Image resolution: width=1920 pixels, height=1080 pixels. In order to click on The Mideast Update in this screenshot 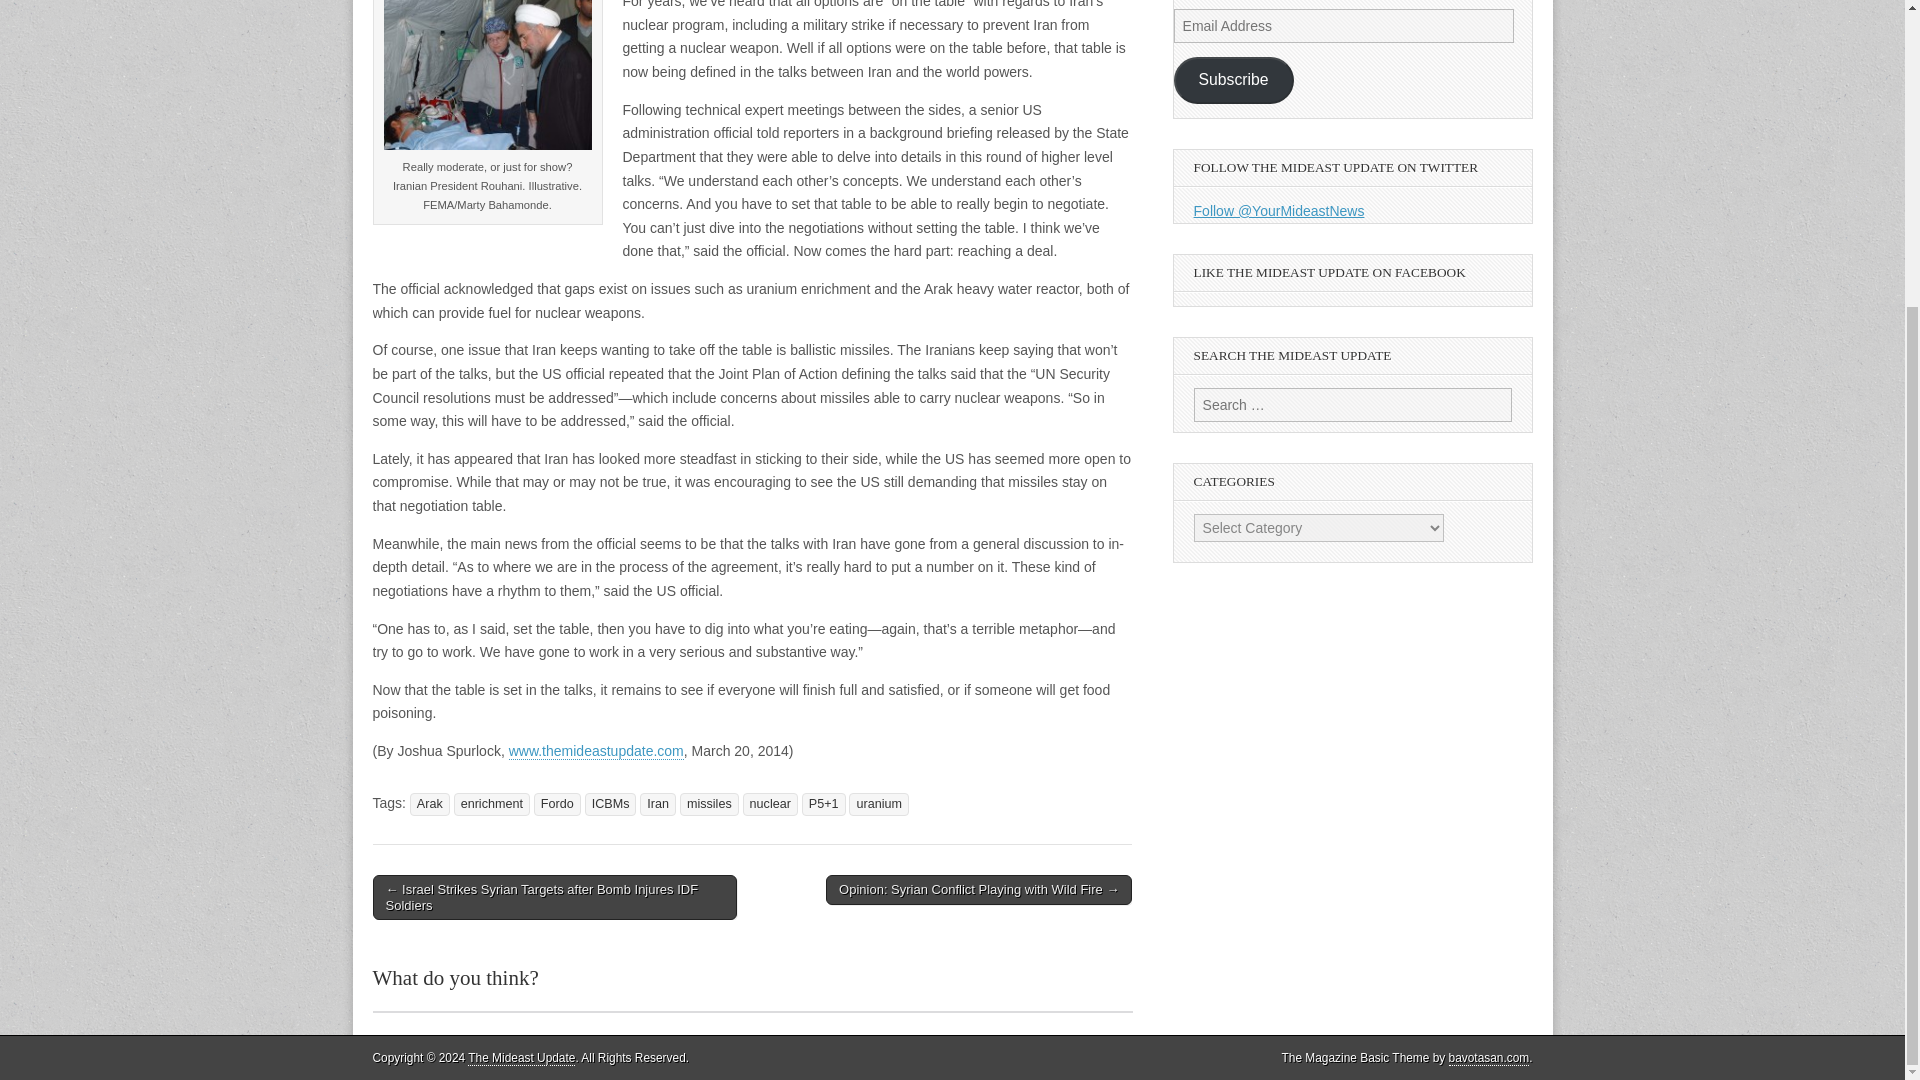, I will do `click(521, 1058)`.